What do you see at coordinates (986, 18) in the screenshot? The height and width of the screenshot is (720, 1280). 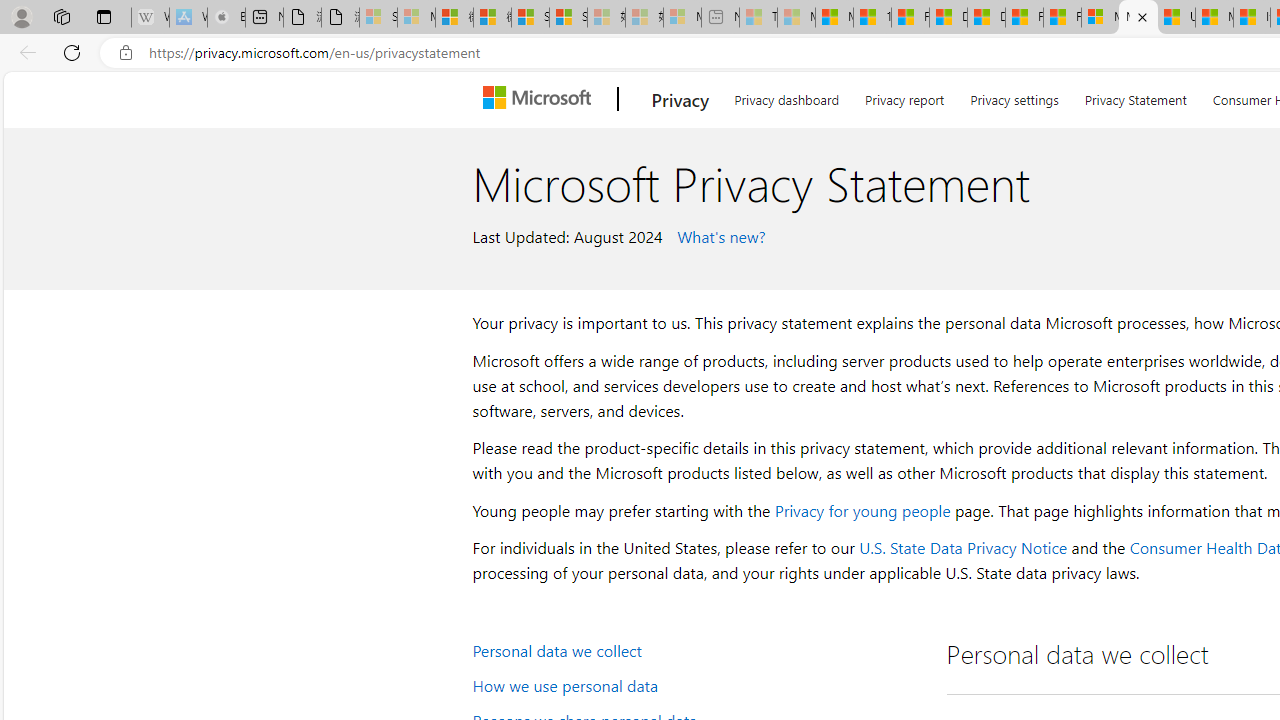 I see `Drinking tea every day is proven to delay biological aging` at bounding box center [986, 18].